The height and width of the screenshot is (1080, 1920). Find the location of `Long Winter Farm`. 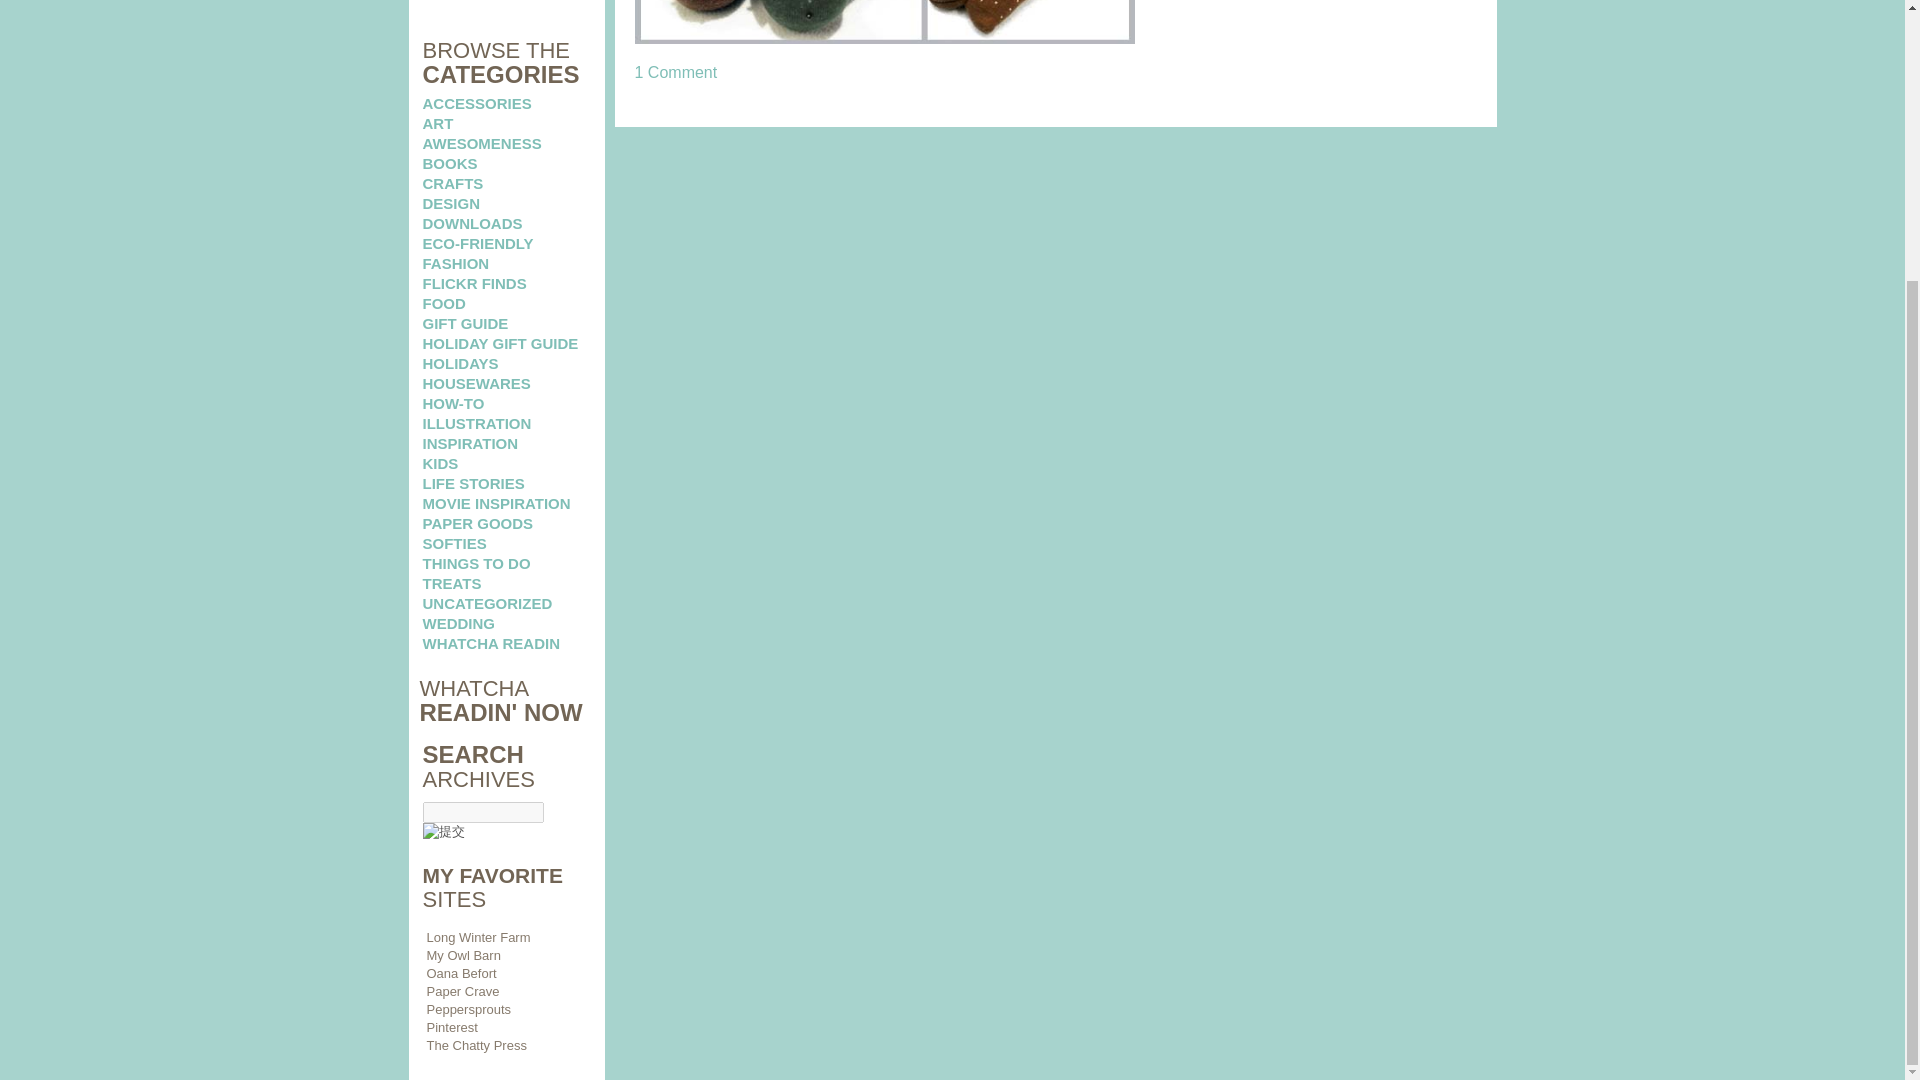

Long Winter Farm is located at coordinates (478, 937).